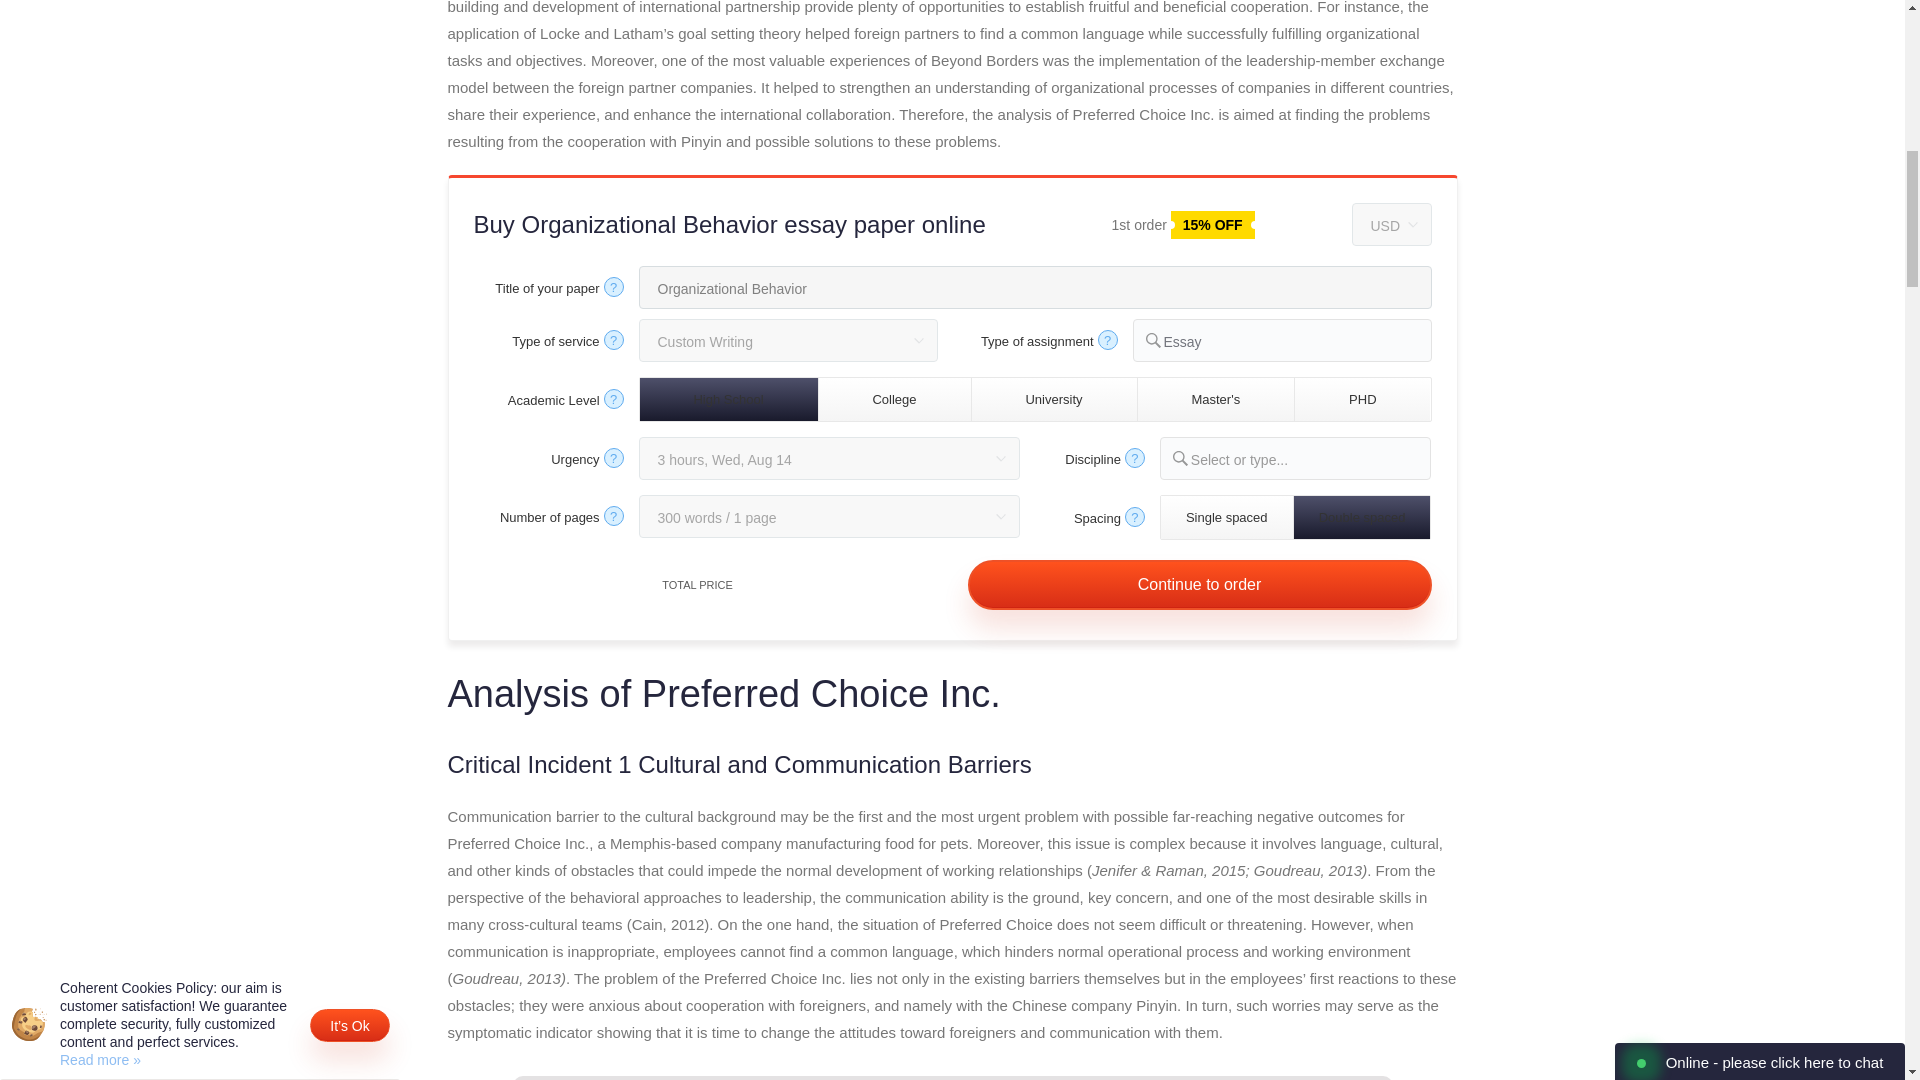  Describe the element at coordinates (1200, 585) in the screenshot. I see `Continue to order` at that location.